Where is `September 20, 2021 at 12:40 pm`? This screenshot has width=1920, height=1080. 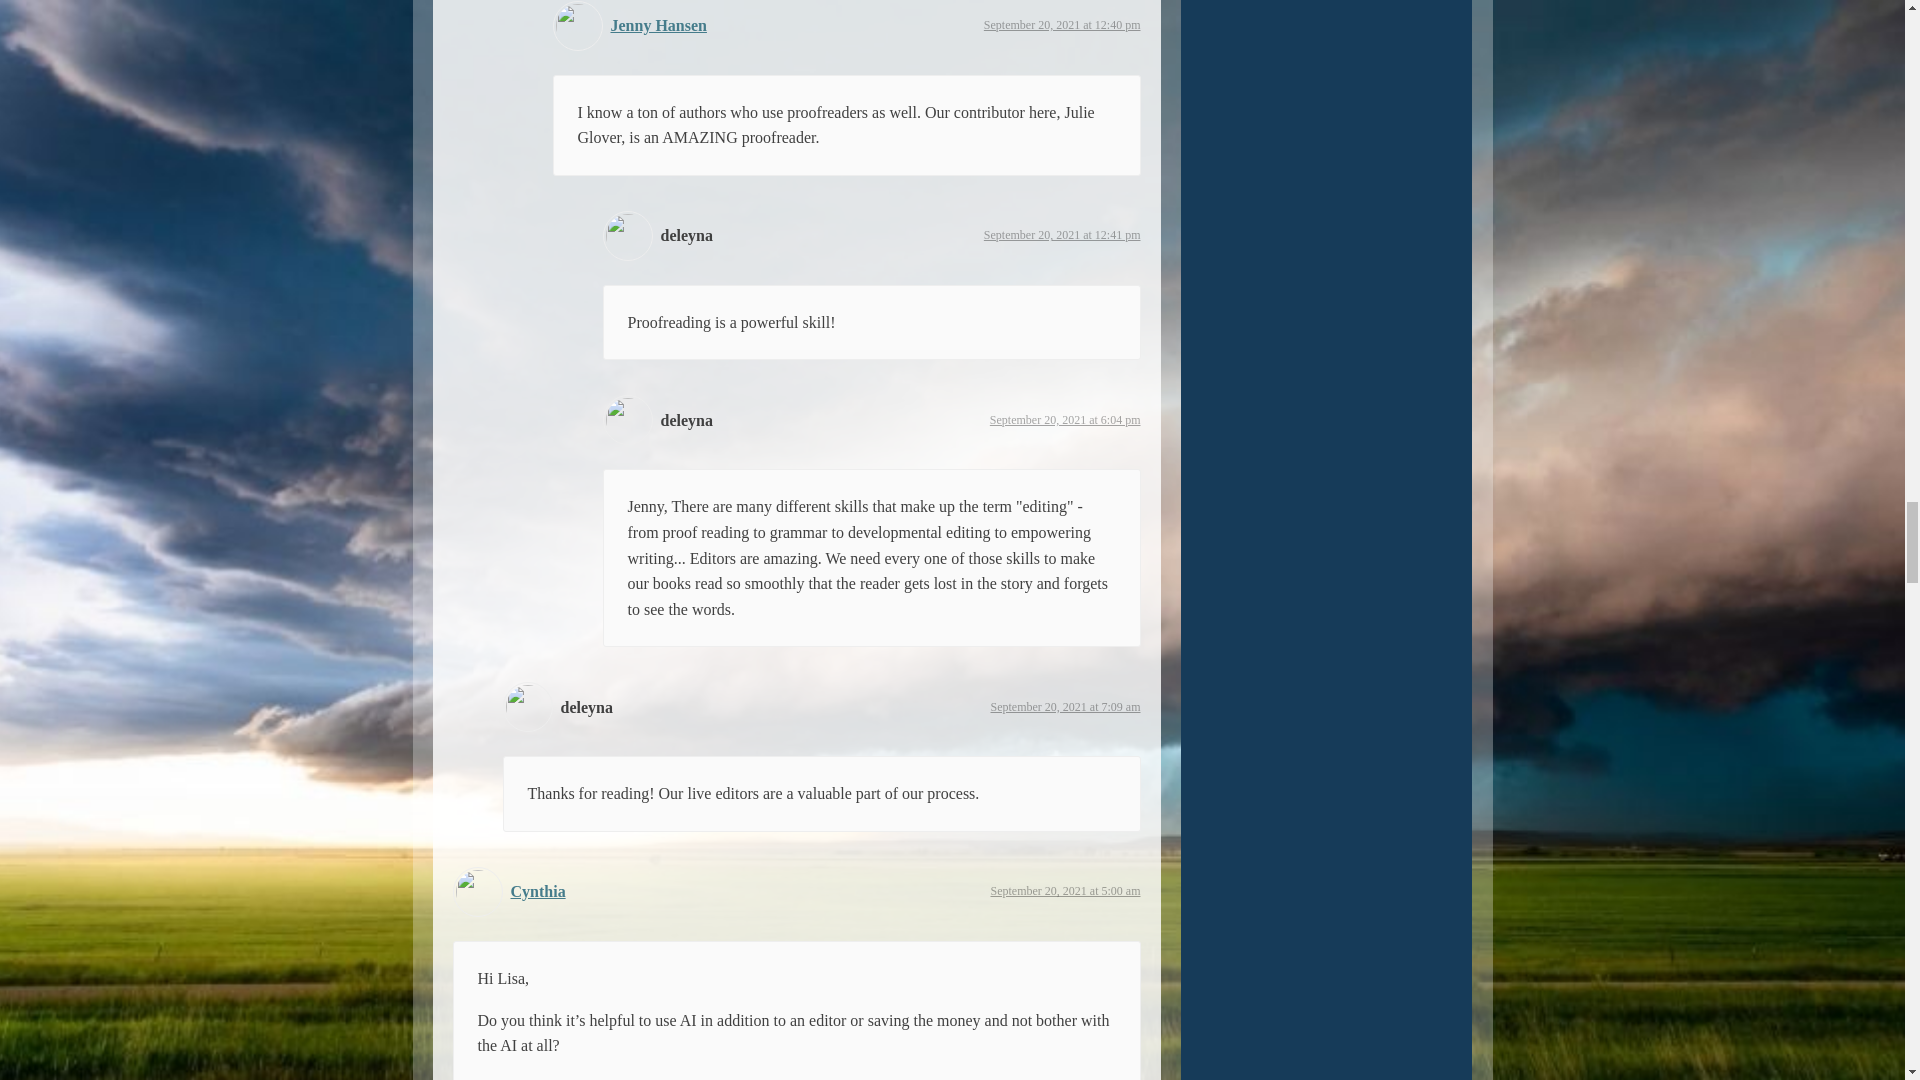 September 20, 2021 at 12:40 pm is located at coordinates (1062, 25).